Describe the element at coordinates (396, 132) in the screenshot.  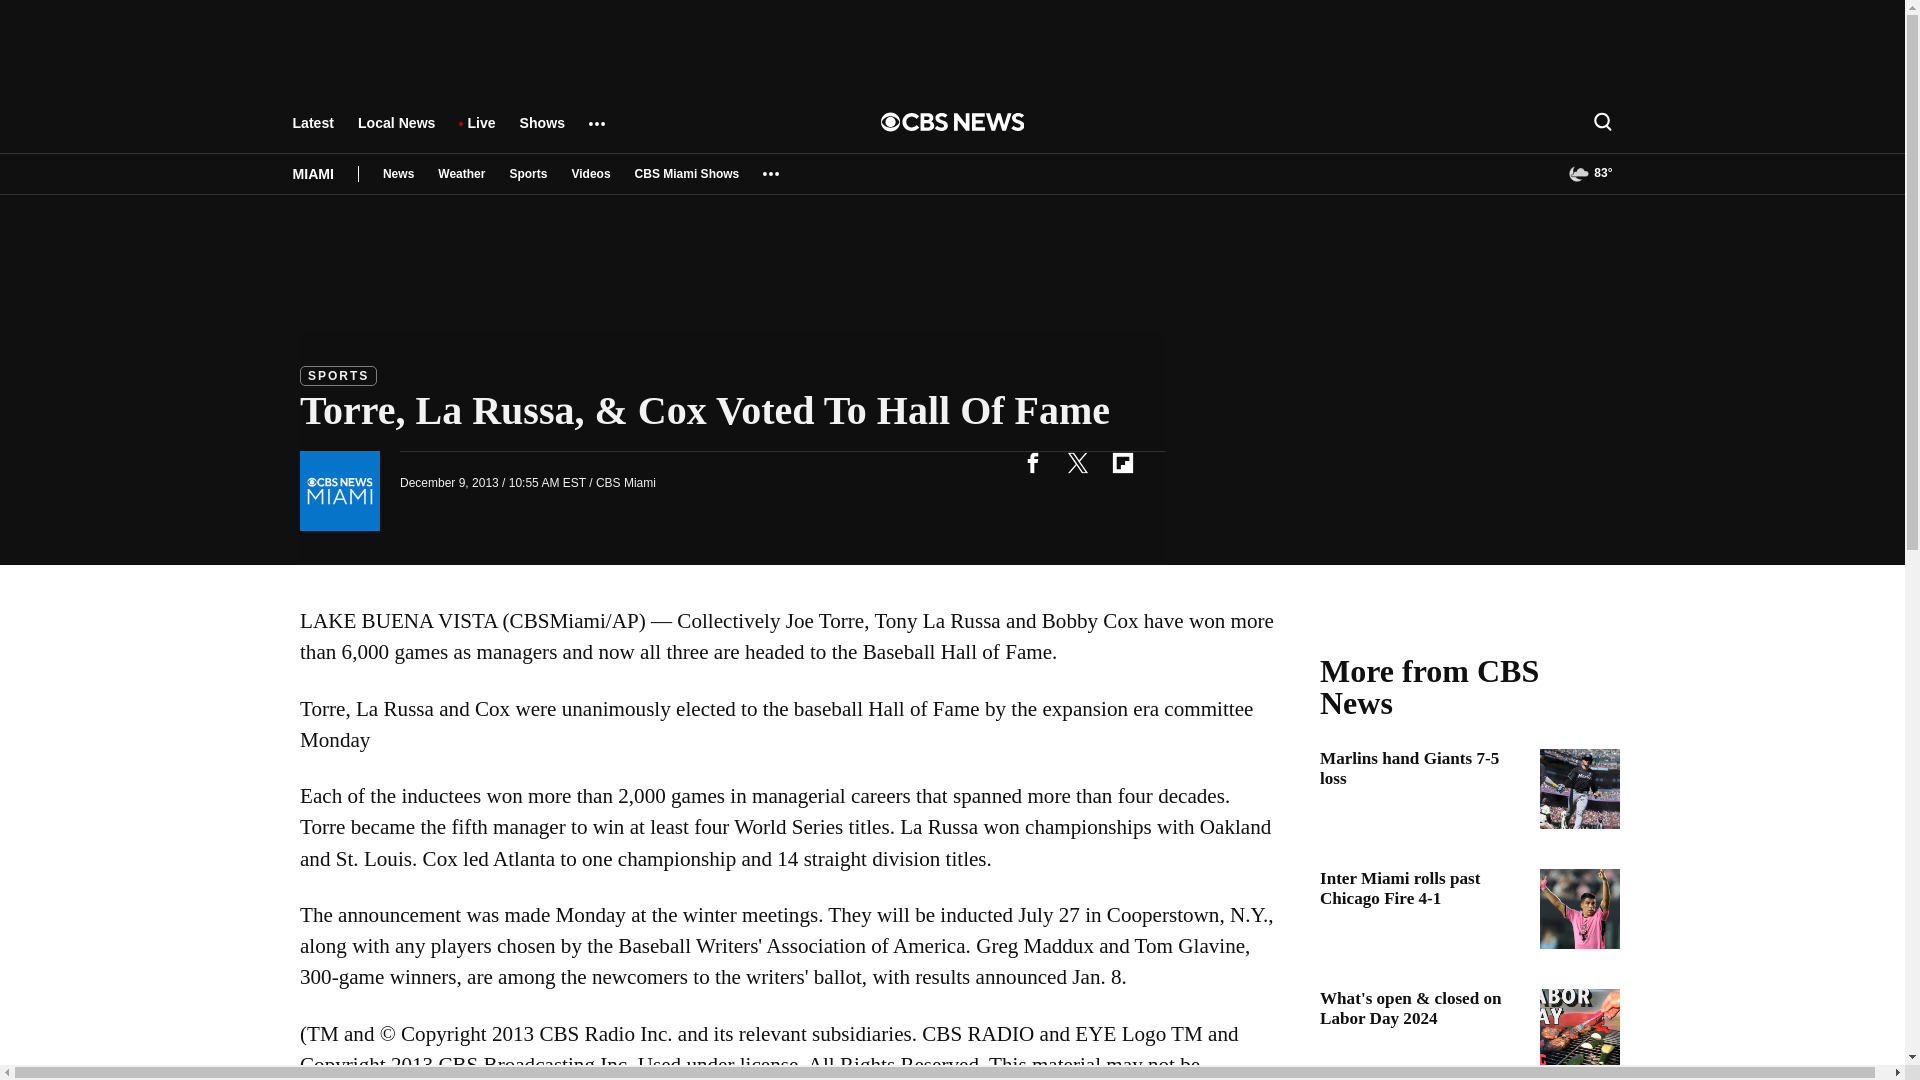
I see `Local News` at that location.